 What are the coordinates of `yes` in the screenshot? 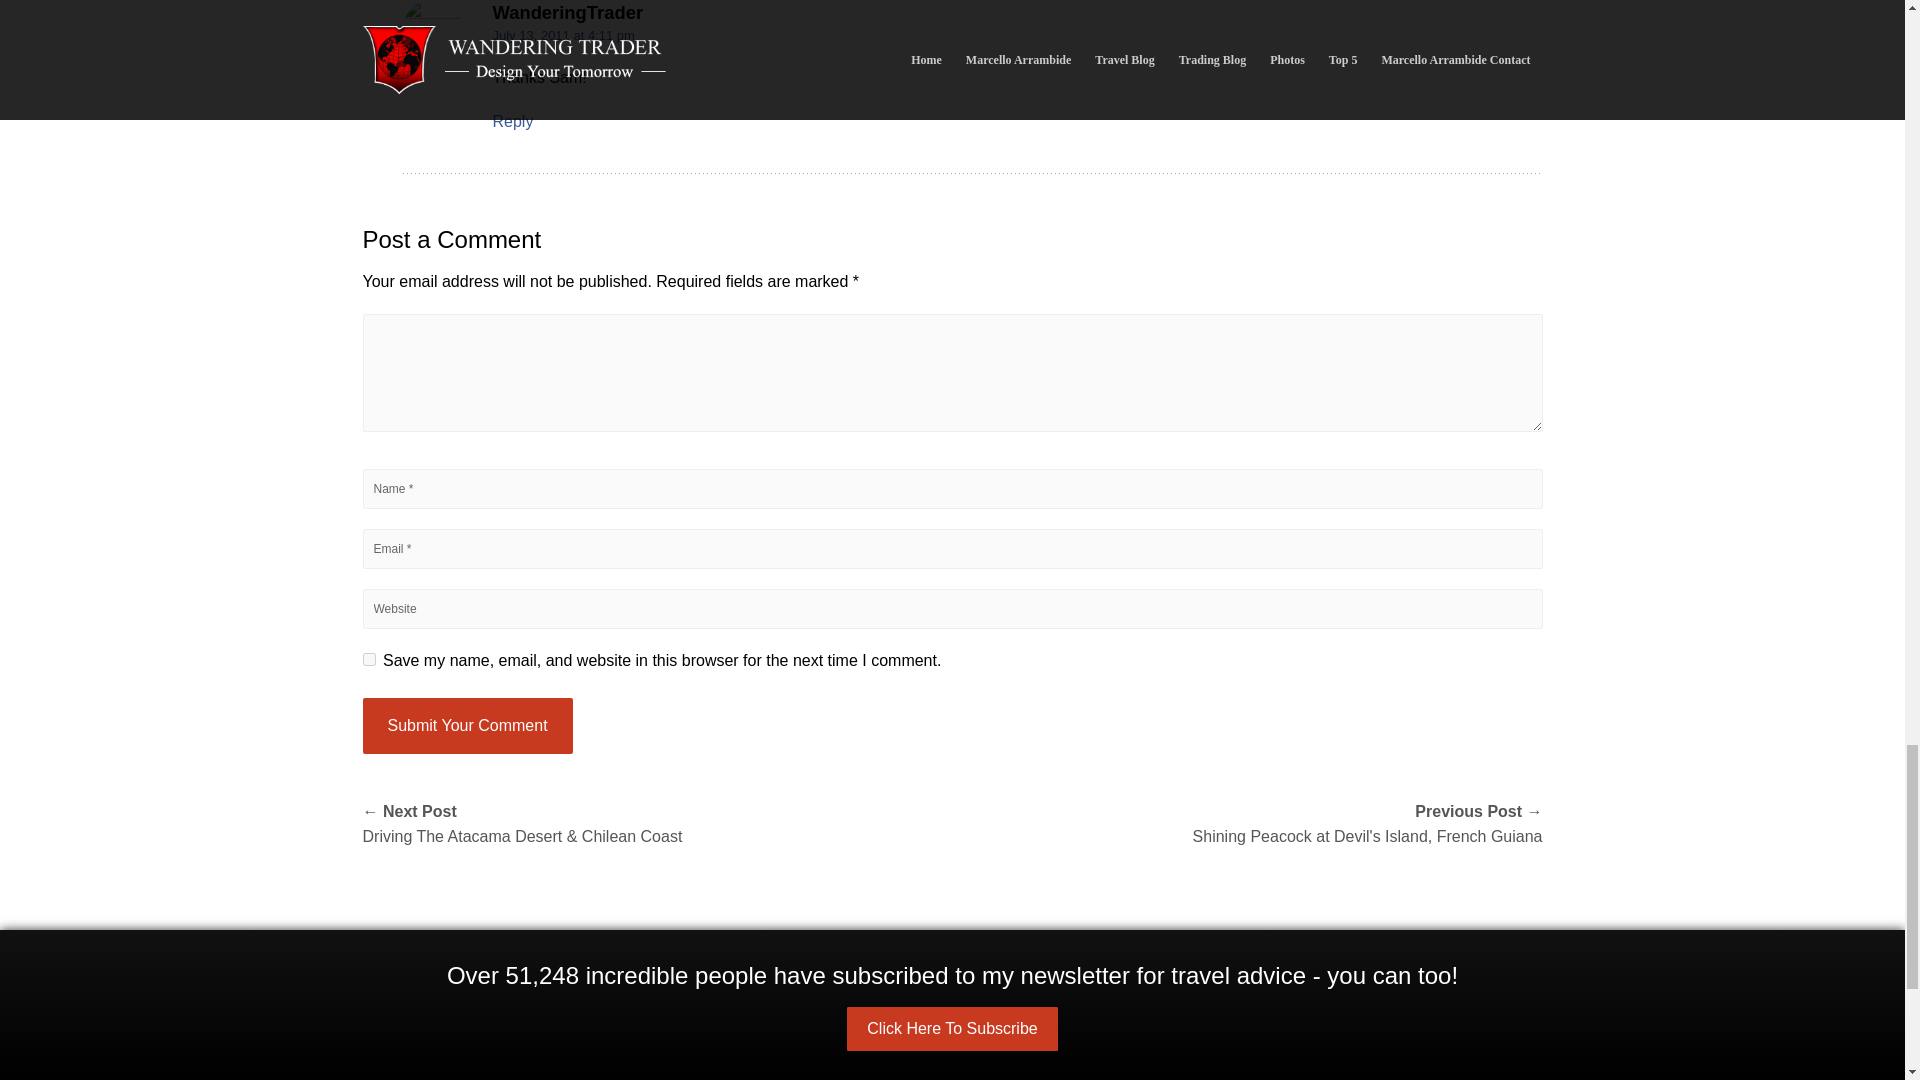 It's located at (368, 660).